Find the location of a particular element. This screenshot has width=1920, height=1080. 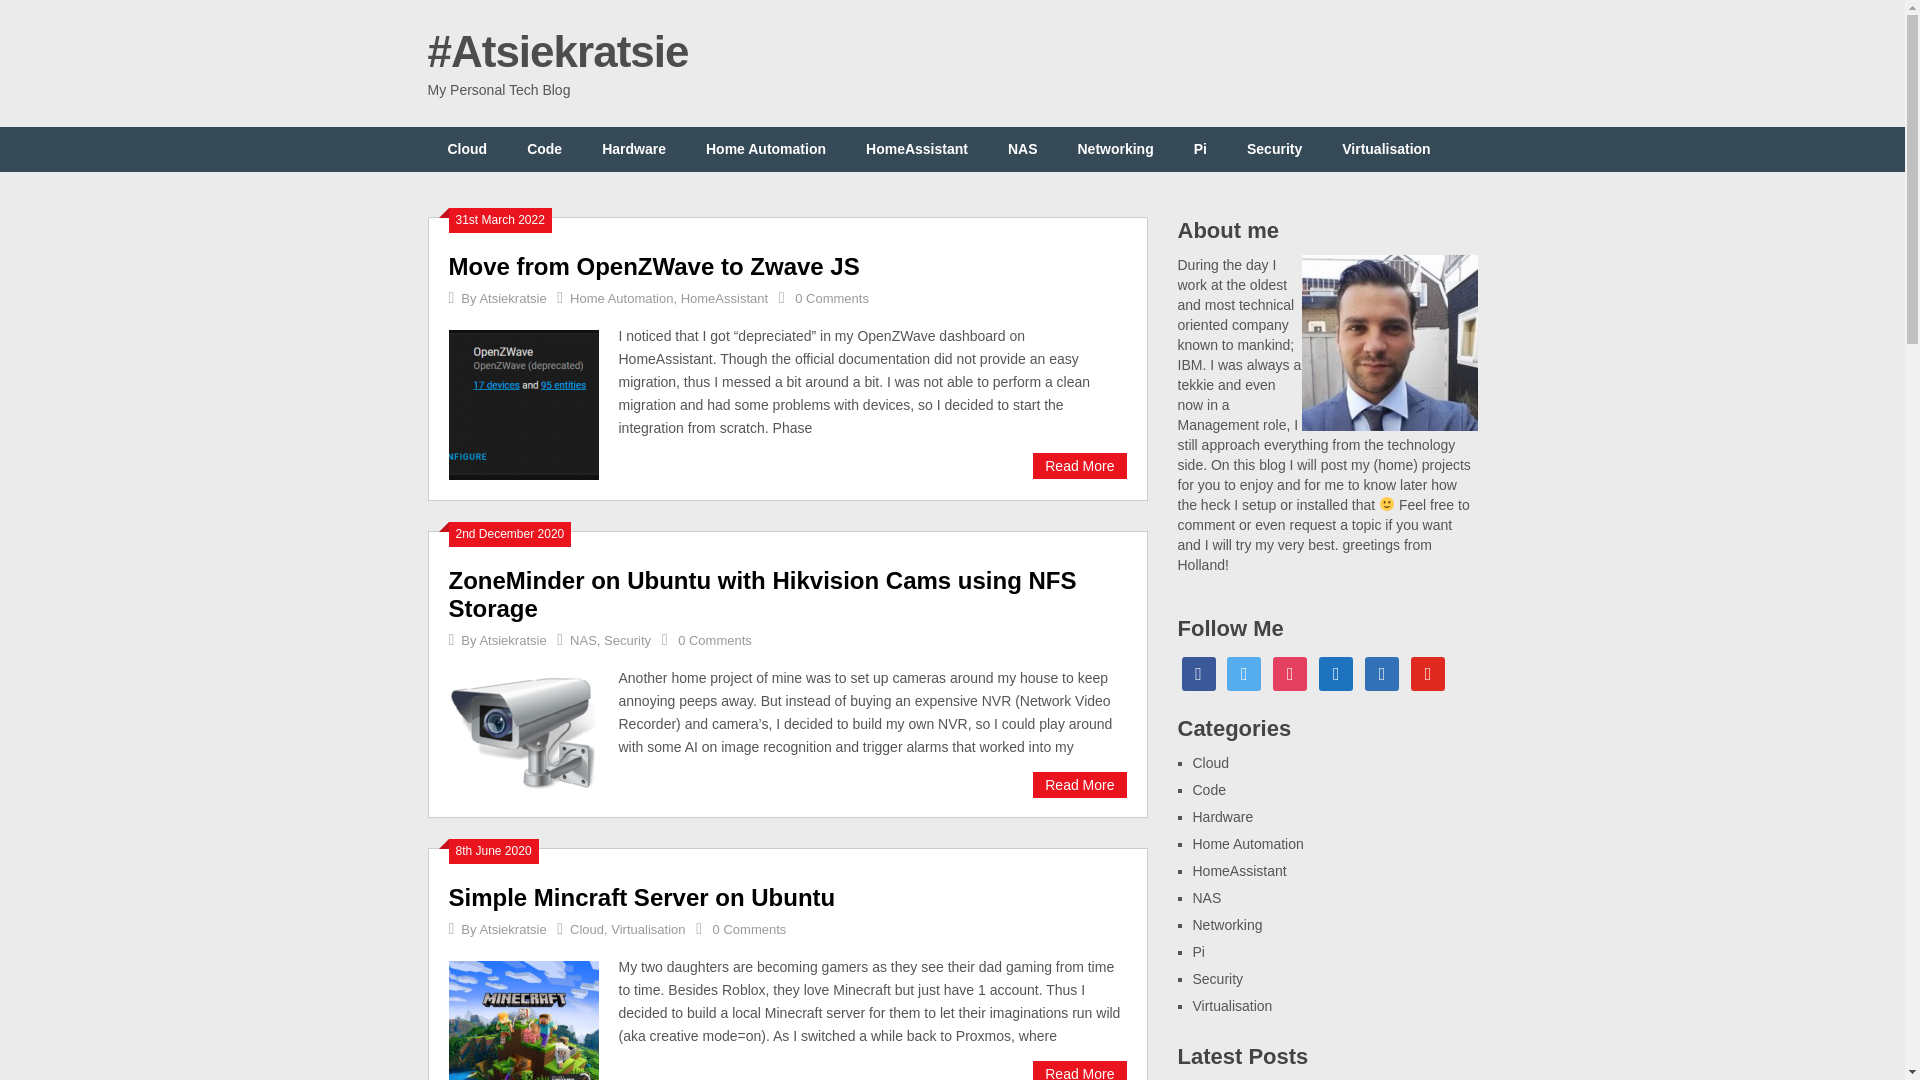

HomeAssistant is located at coordinates (724, 298).